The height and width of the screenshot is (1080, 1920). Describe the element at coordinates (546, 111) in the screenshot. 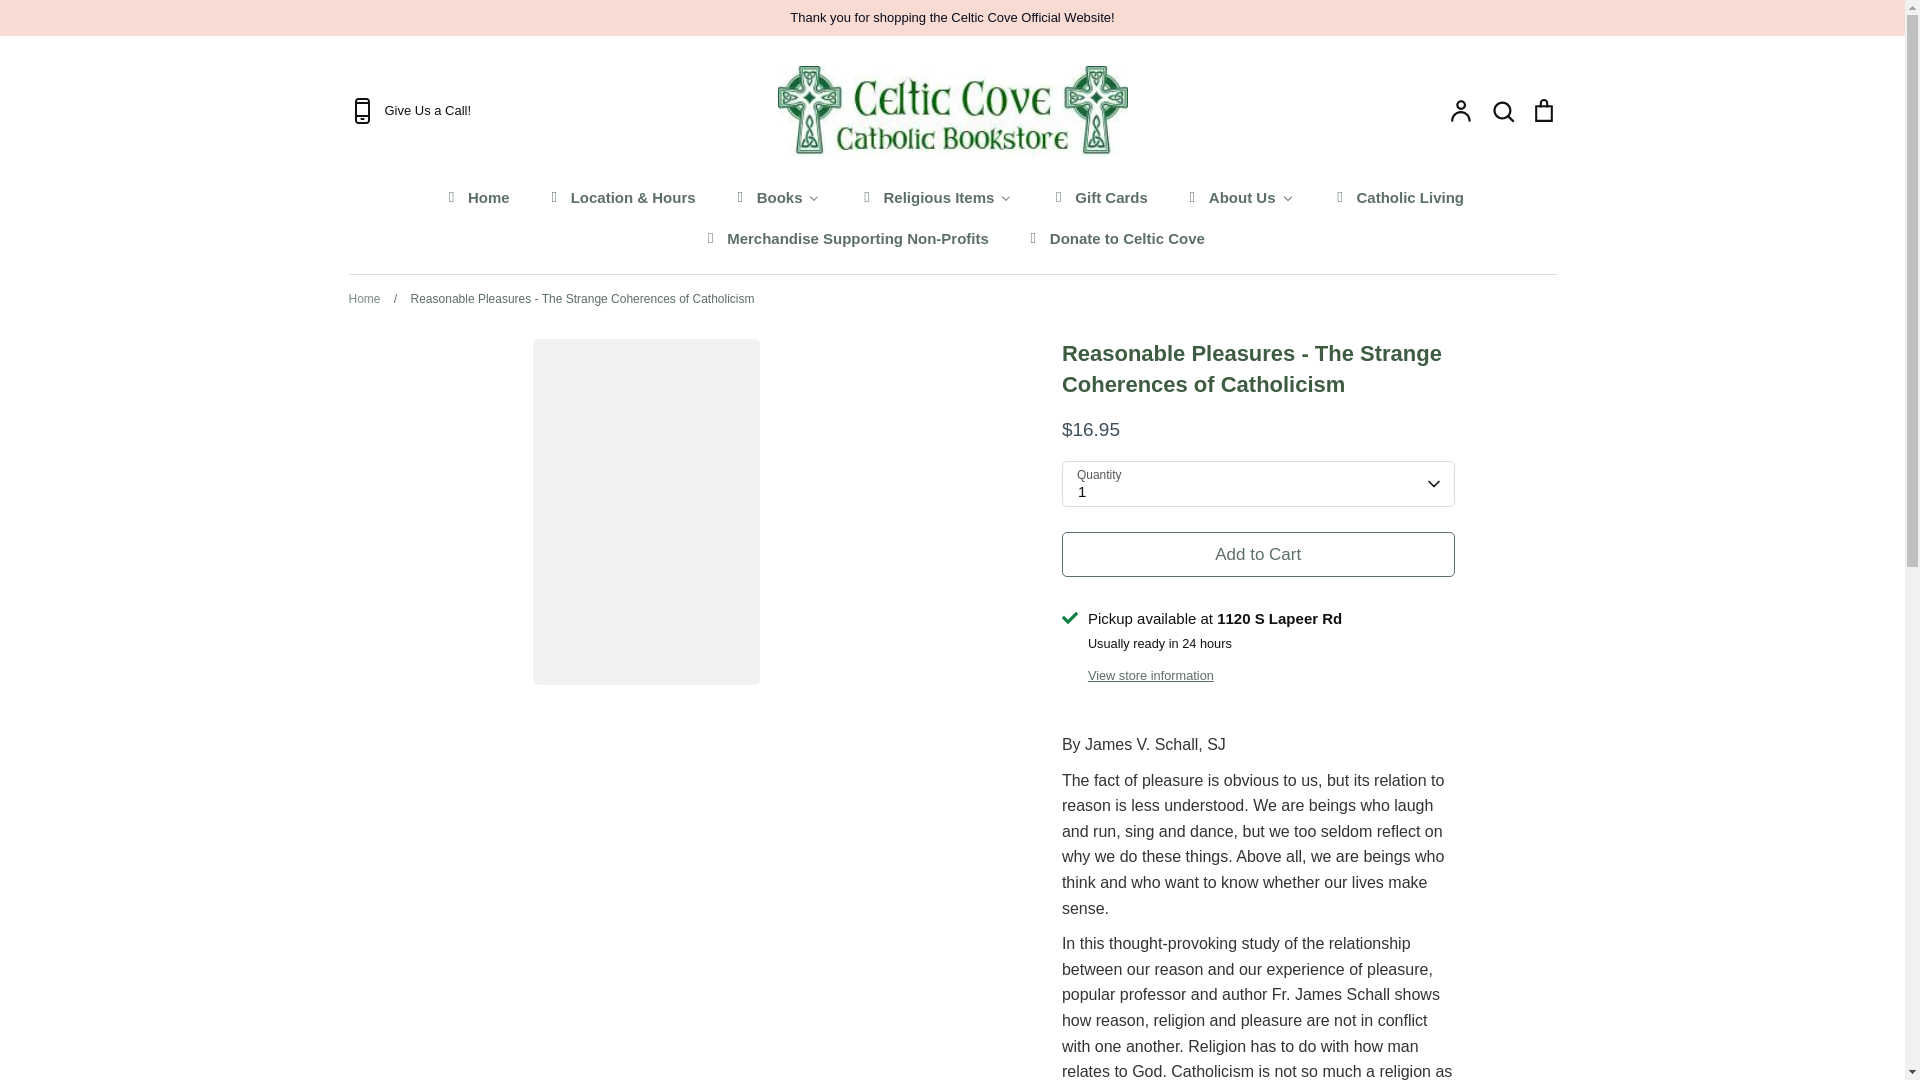

I see `Give Us a Call!` at that location.